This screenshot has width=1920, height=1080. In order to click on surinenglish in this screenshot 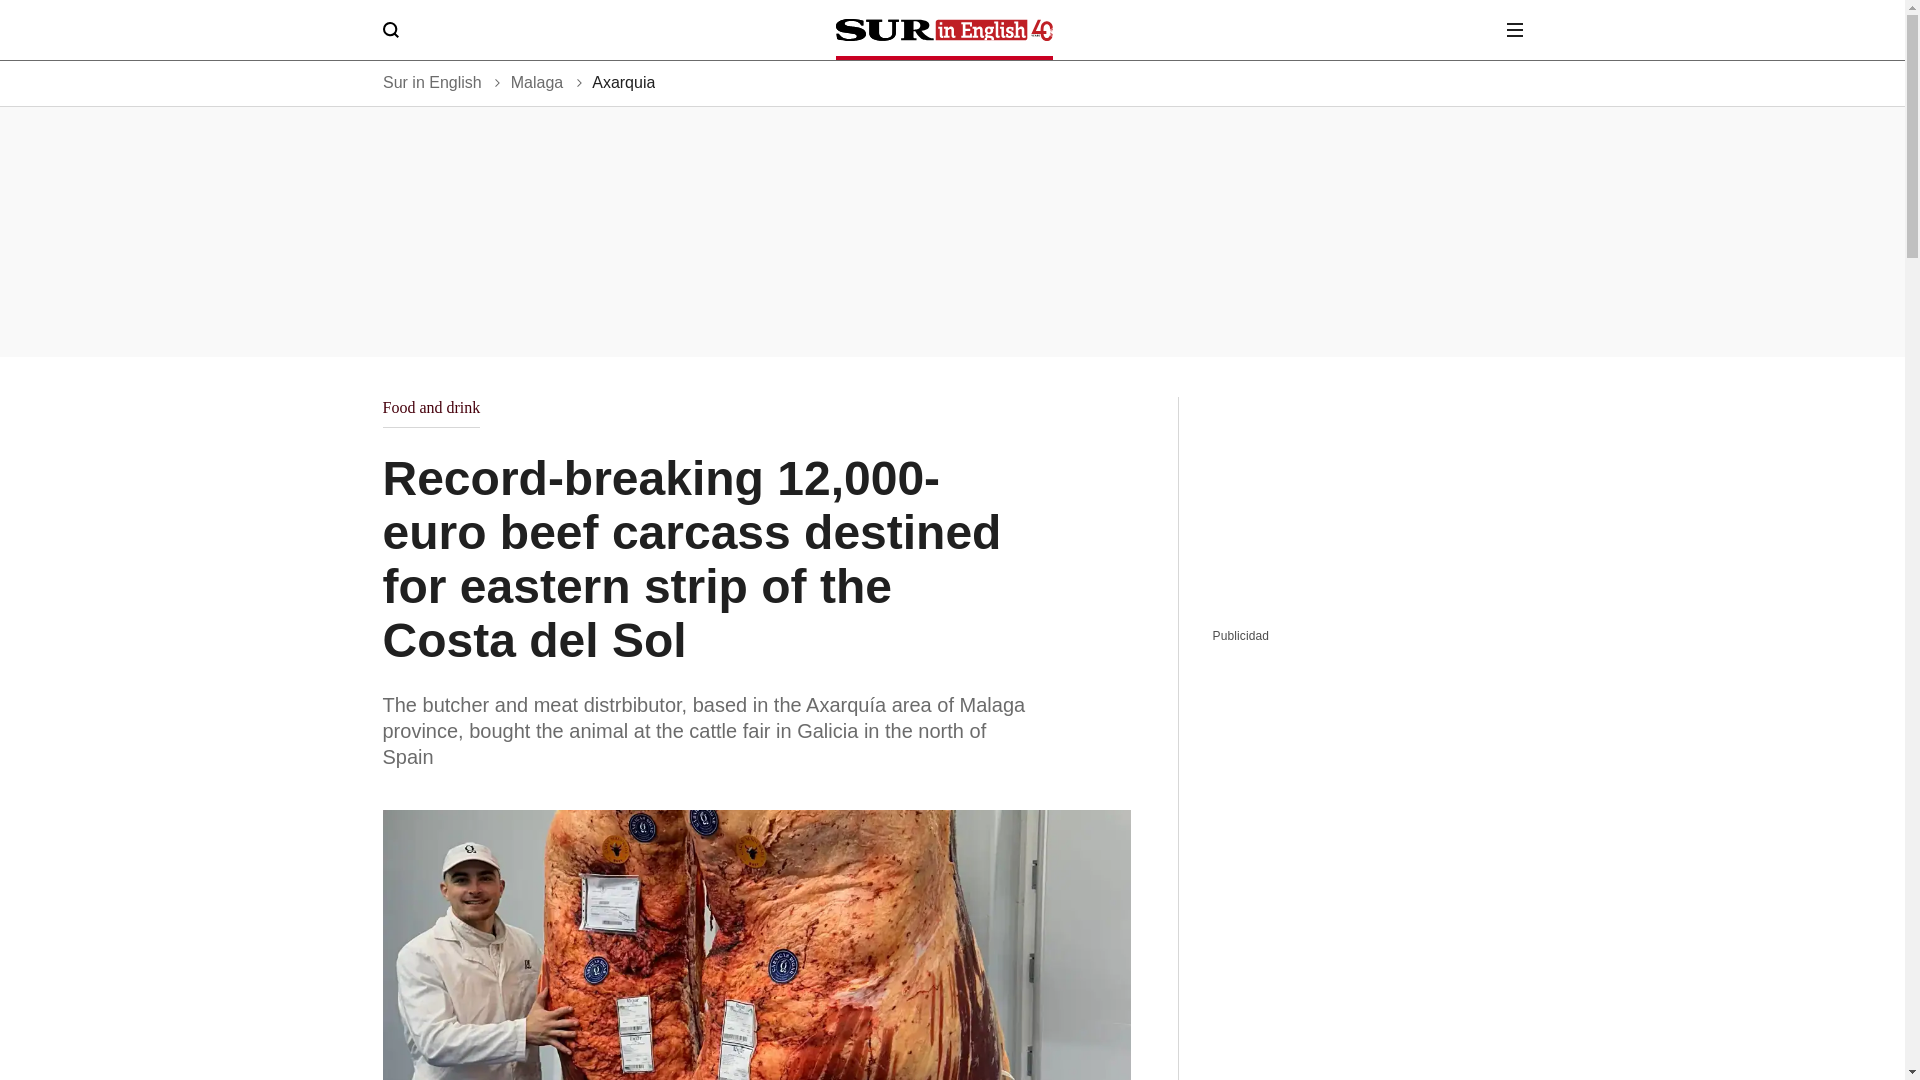, I will do `click(944, 30)`.